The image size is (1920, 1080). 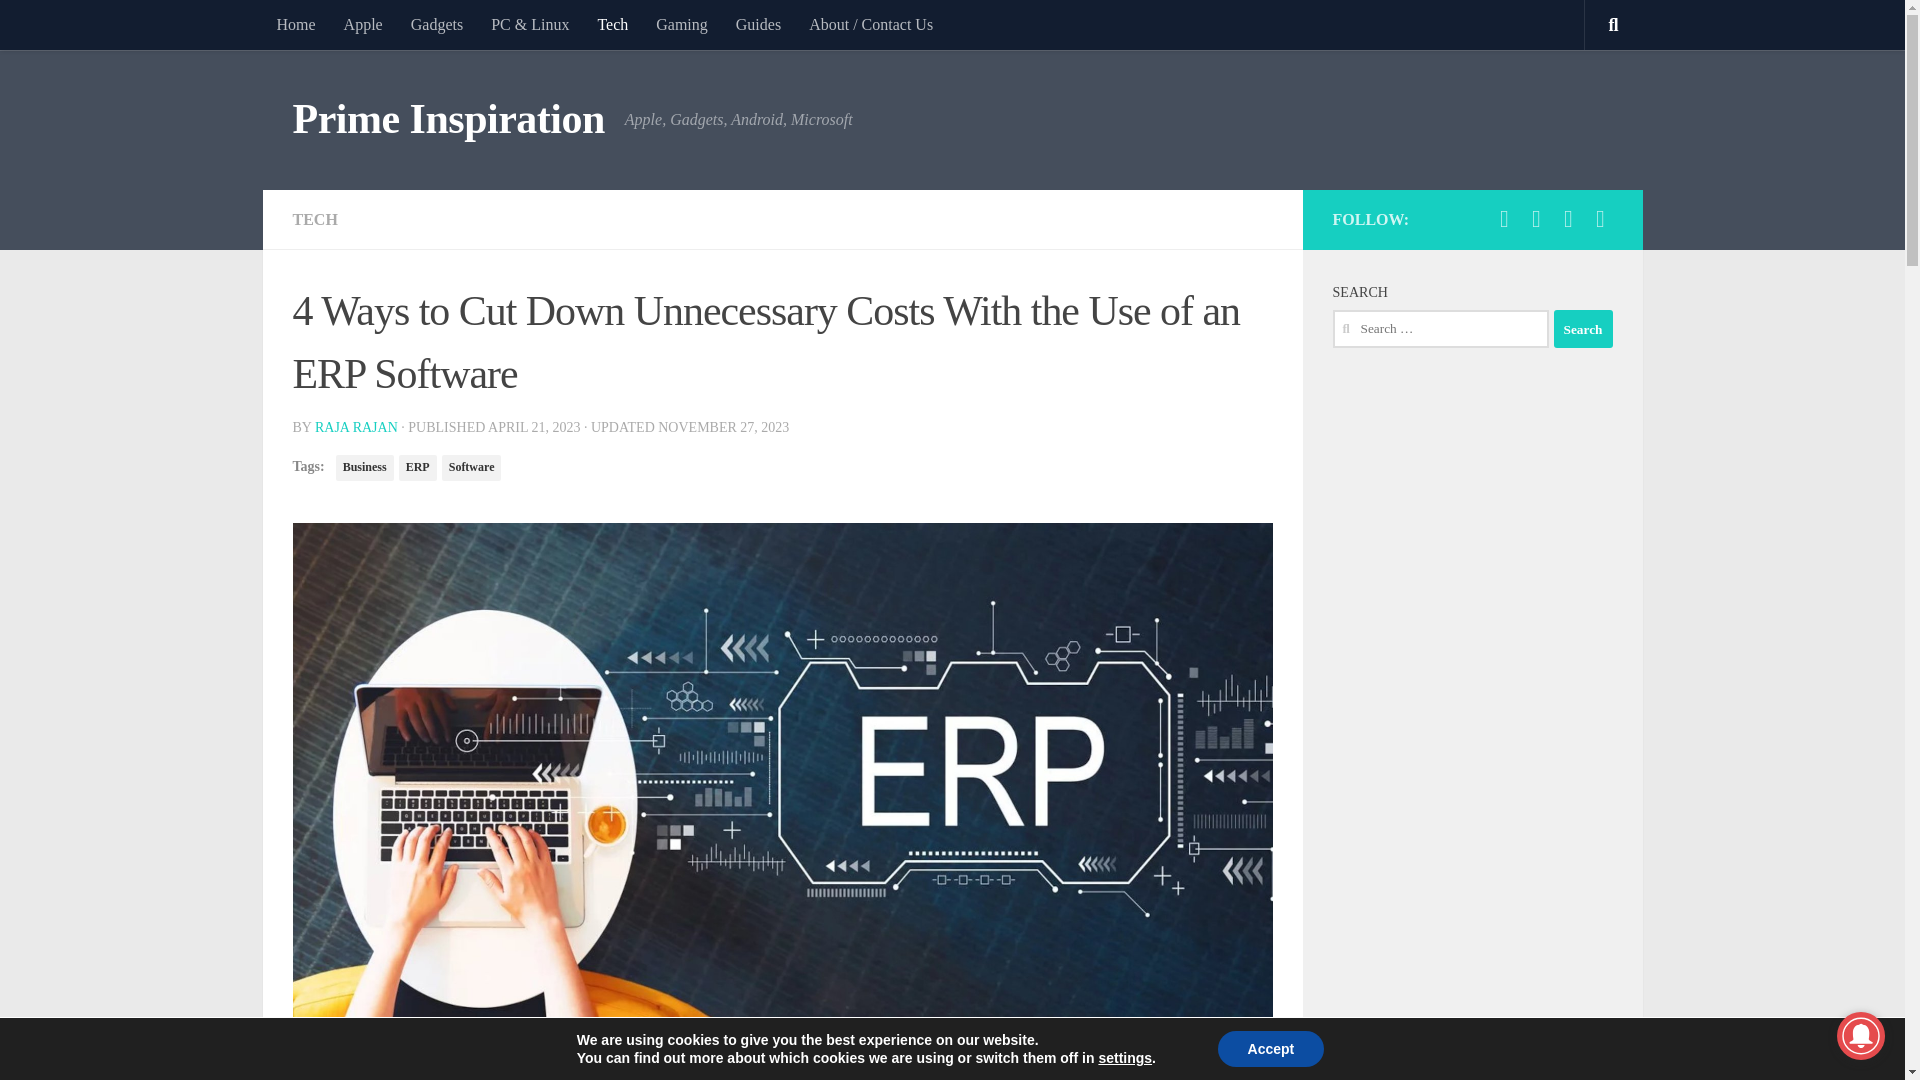 What do you see at coordinates (471, 467) in the screenshot?
I see `Software` at bounding box center [471, 467].